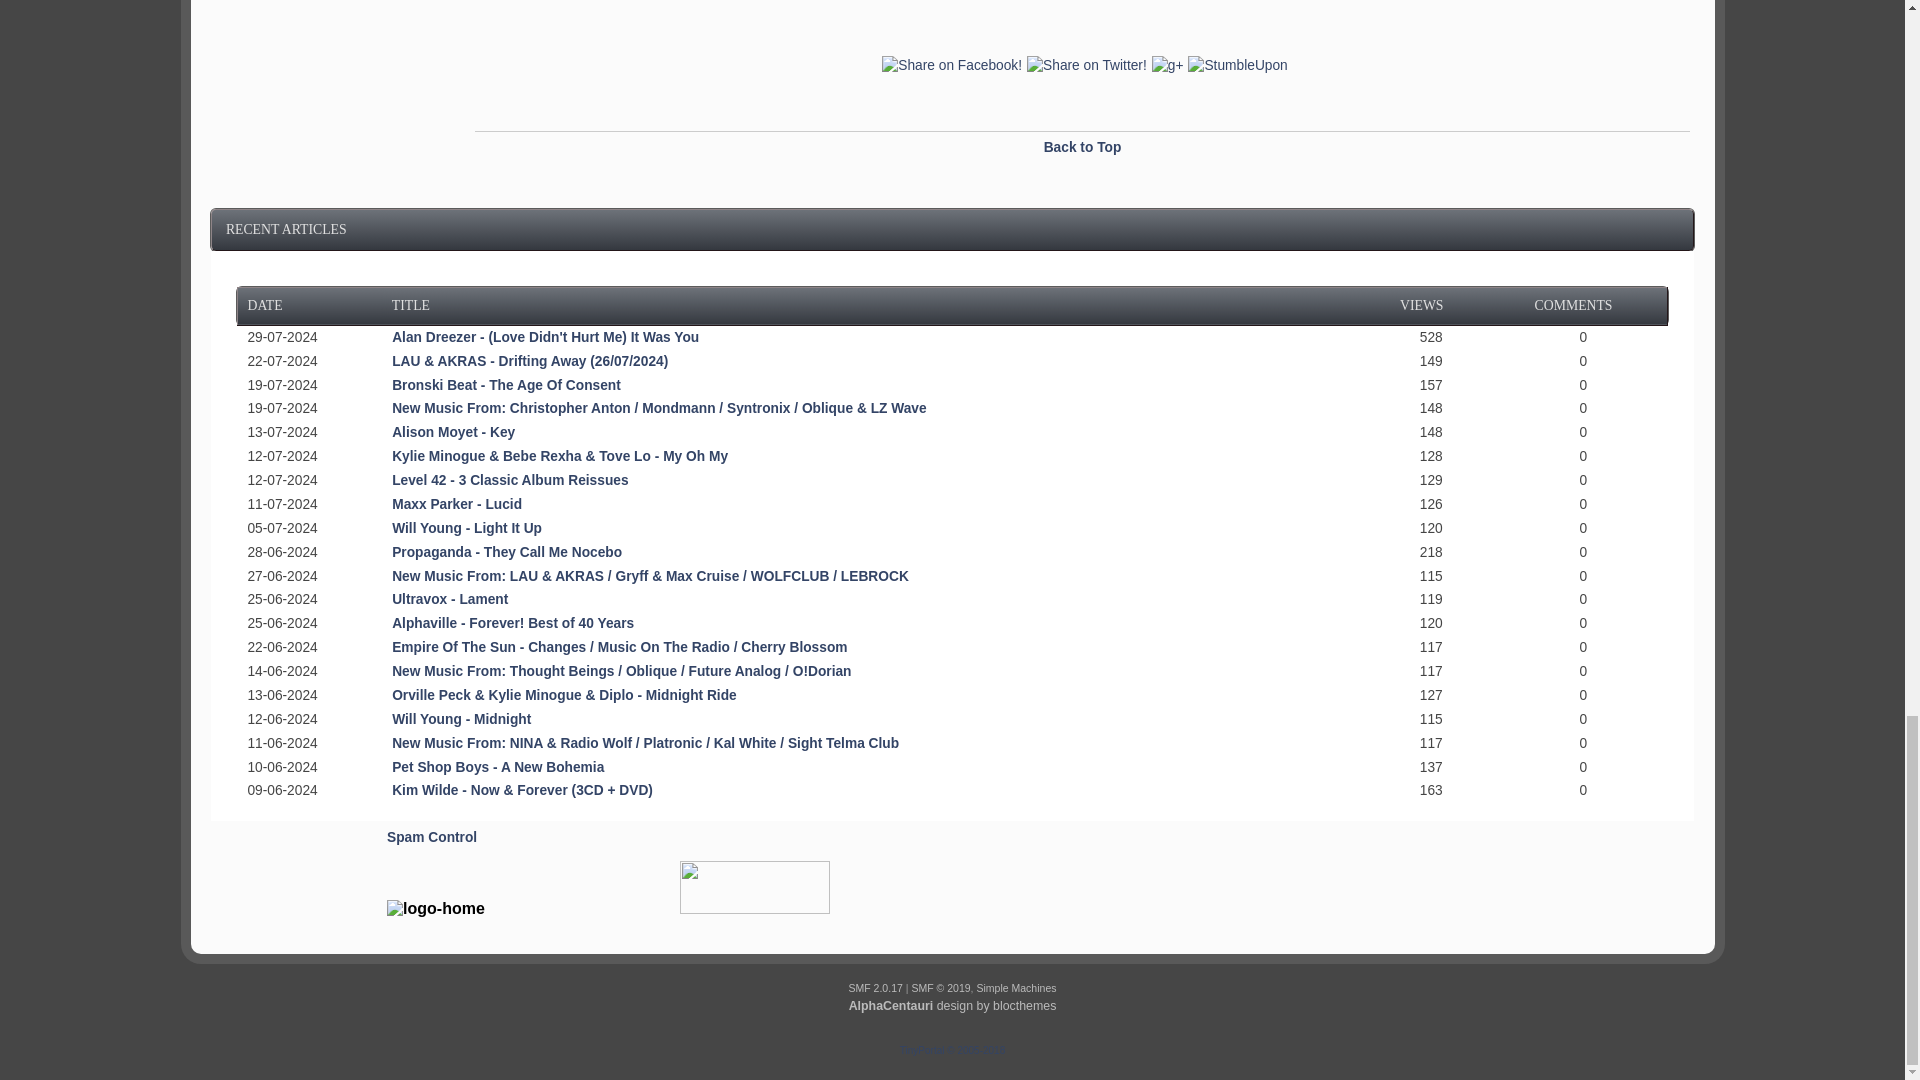 The width and height of the screenshot is (1920, 1080). Describe the element at coordinates (949, 66) in the screenshot. I see `Share on Facebook!` at that location.